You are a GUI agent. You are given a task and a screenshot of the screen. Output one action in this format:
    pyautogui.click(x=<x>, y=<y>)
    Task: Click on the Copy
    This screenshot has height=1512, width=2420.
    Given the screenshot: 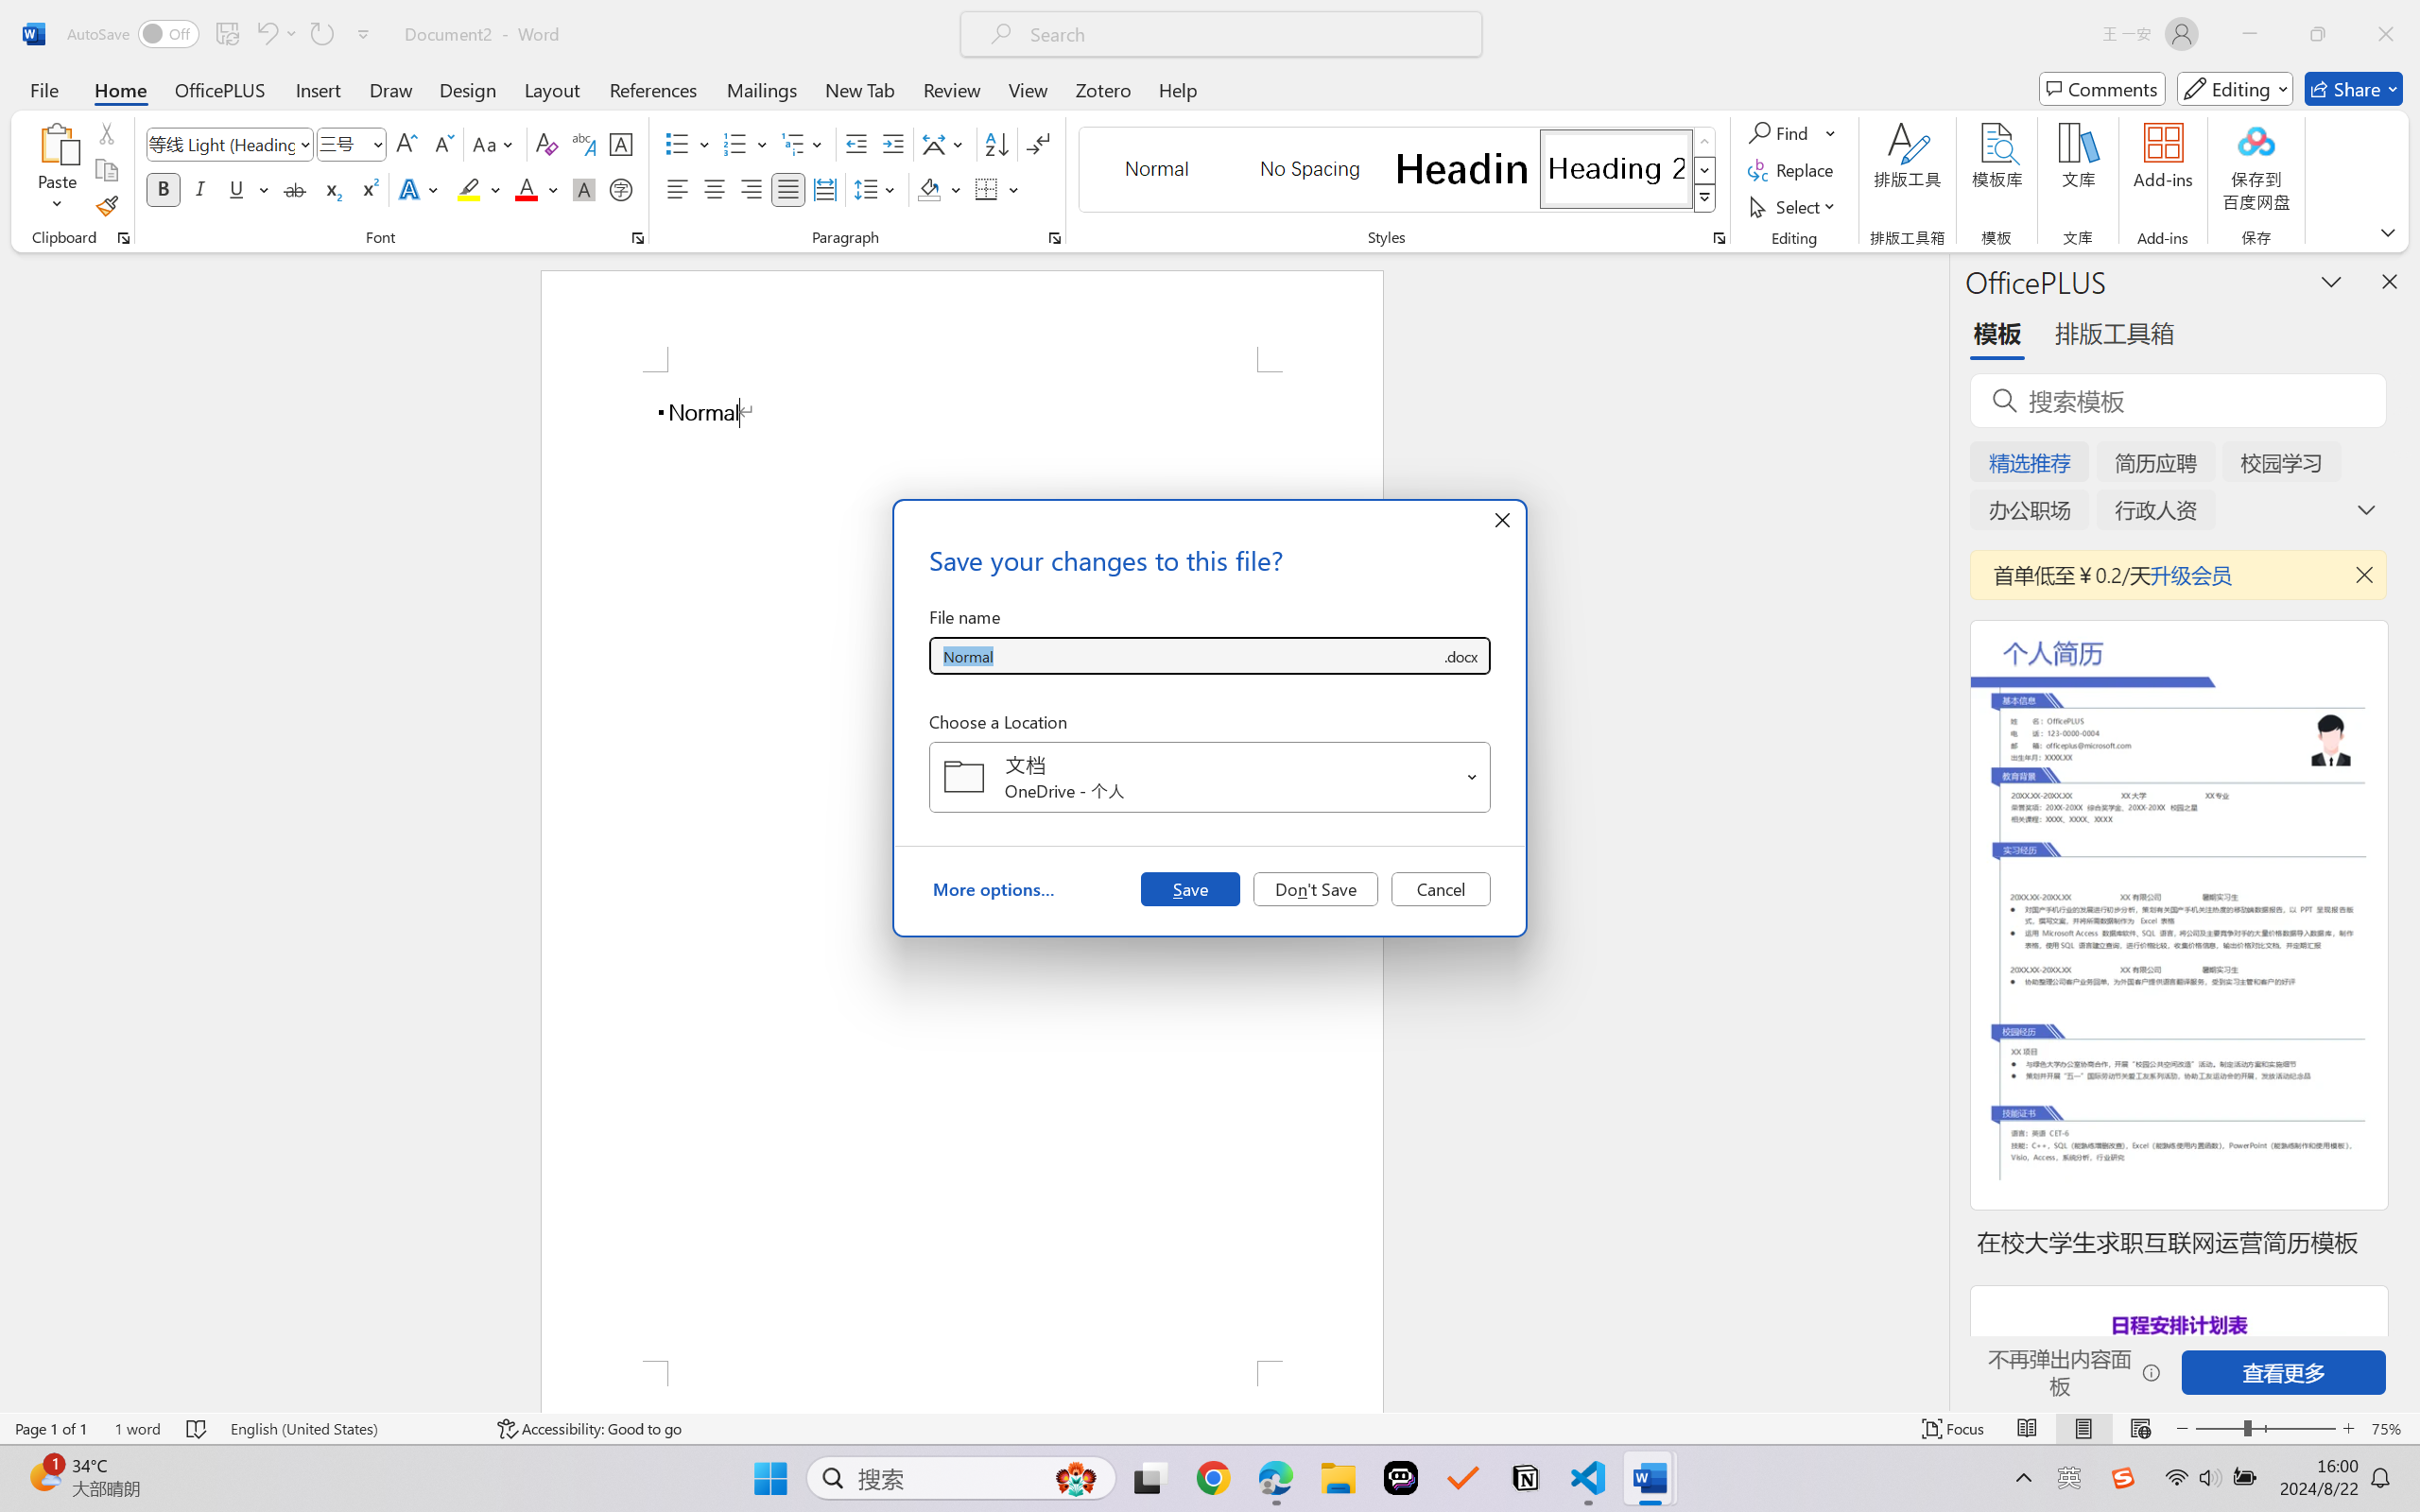 What is the action you would take?
    pyautogui.click(x=106, y=170)
    